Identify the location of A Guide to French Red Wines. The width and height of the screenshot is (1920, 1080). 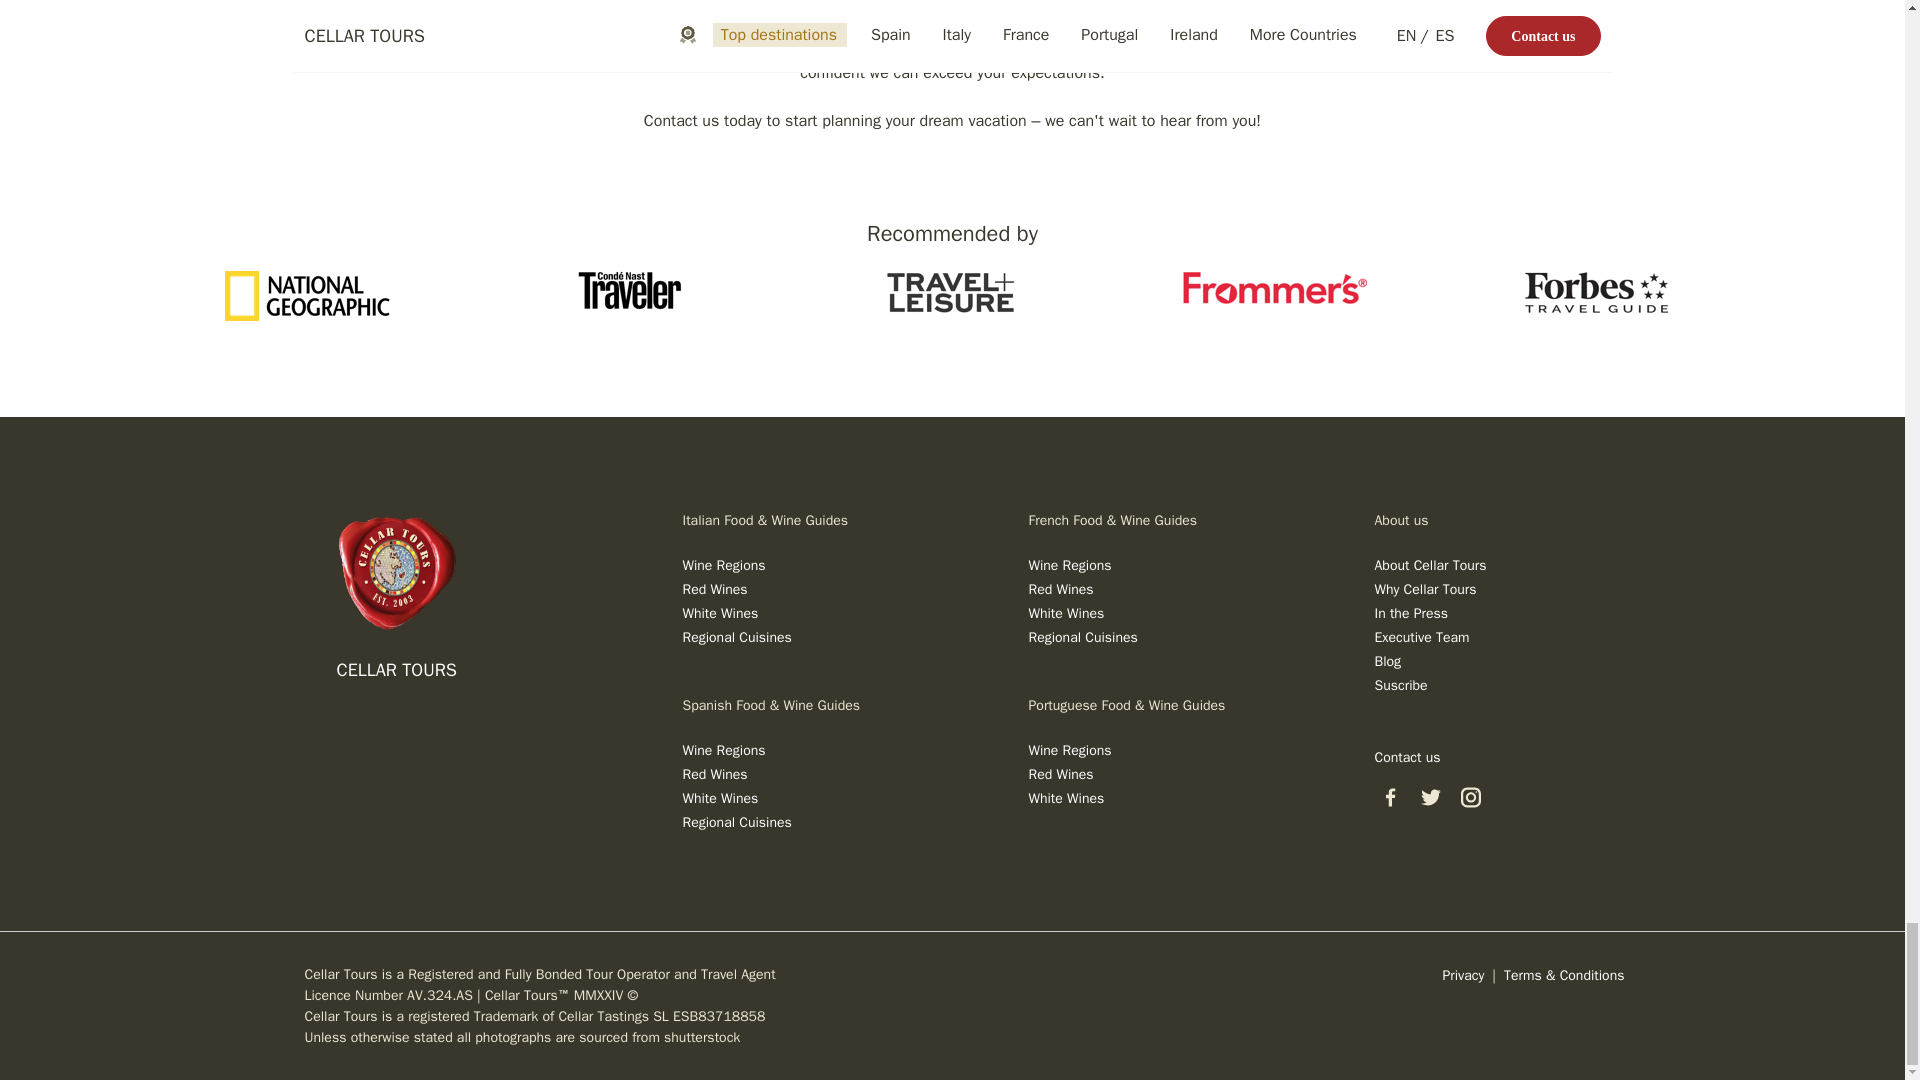
(1060, 590).